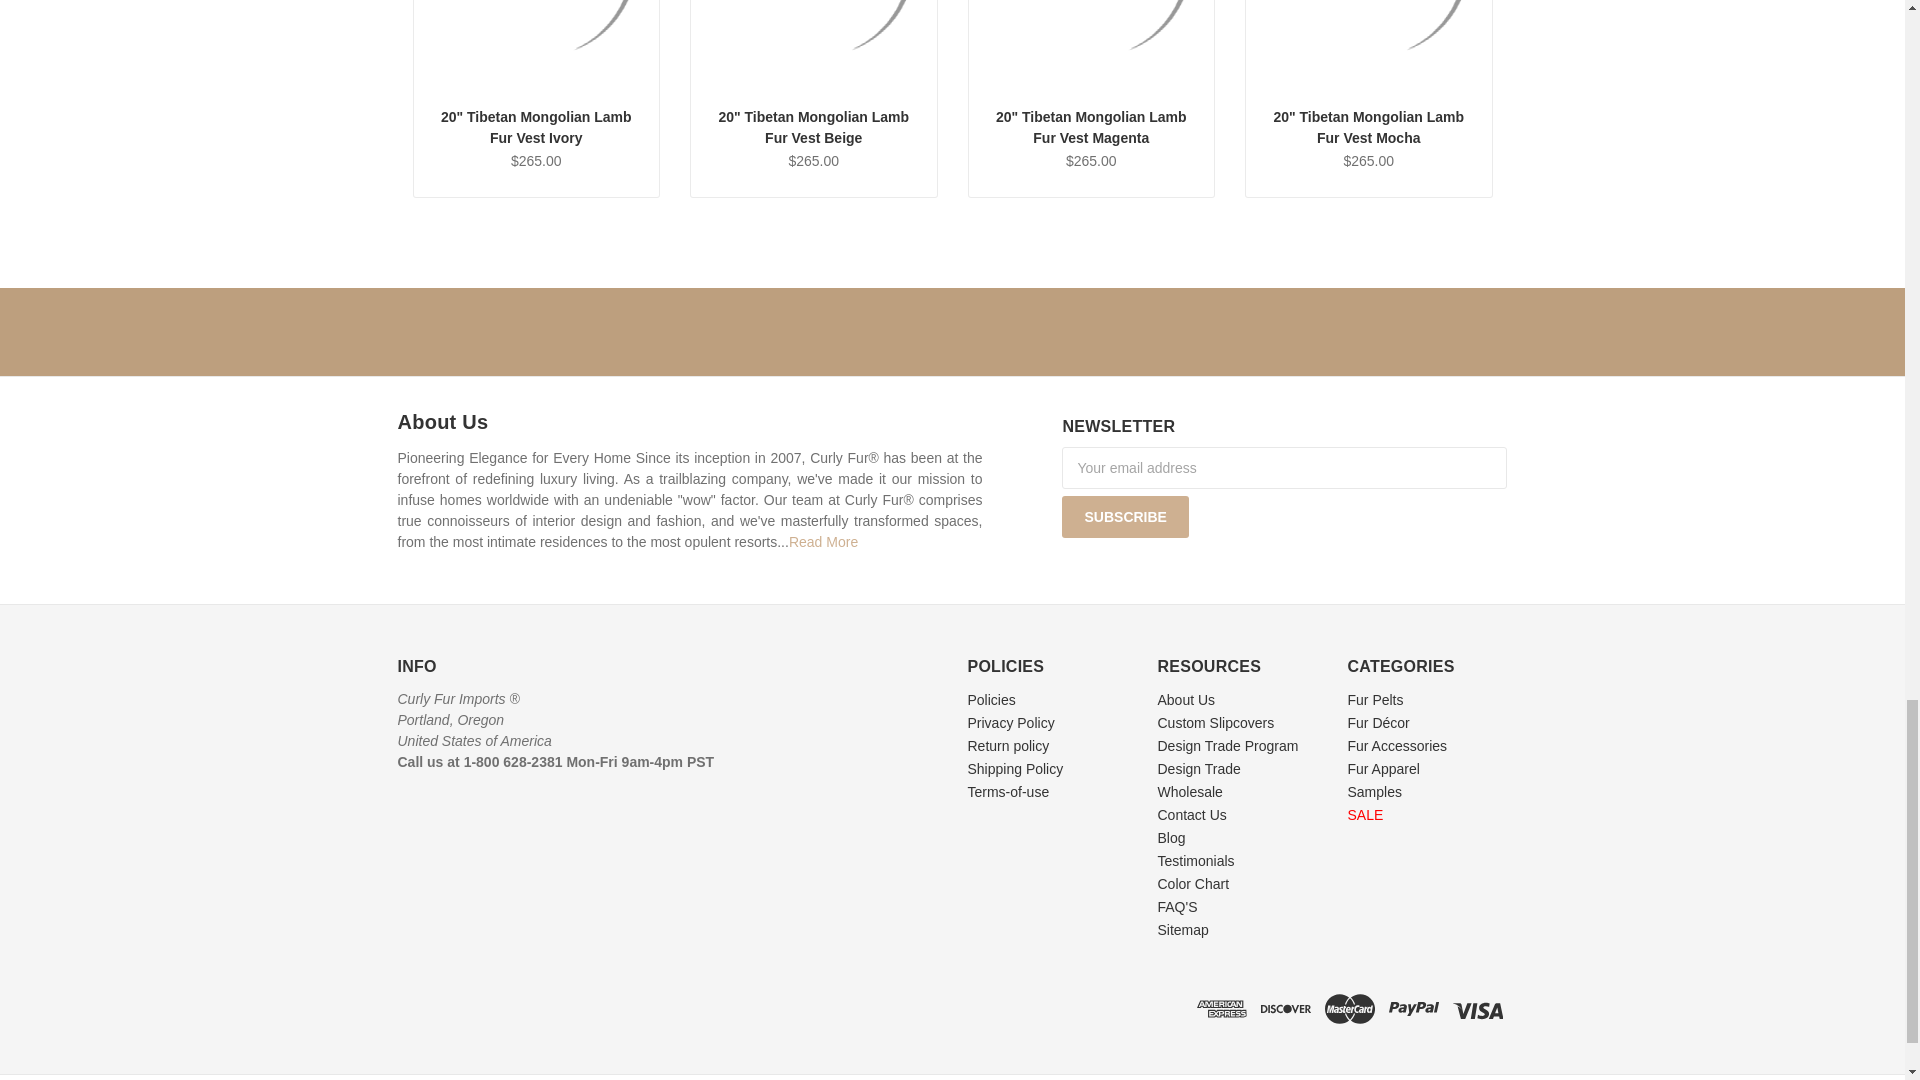  I want to click on Mongolian Lamb Fur Vest Mocha , so click(1368, 42).